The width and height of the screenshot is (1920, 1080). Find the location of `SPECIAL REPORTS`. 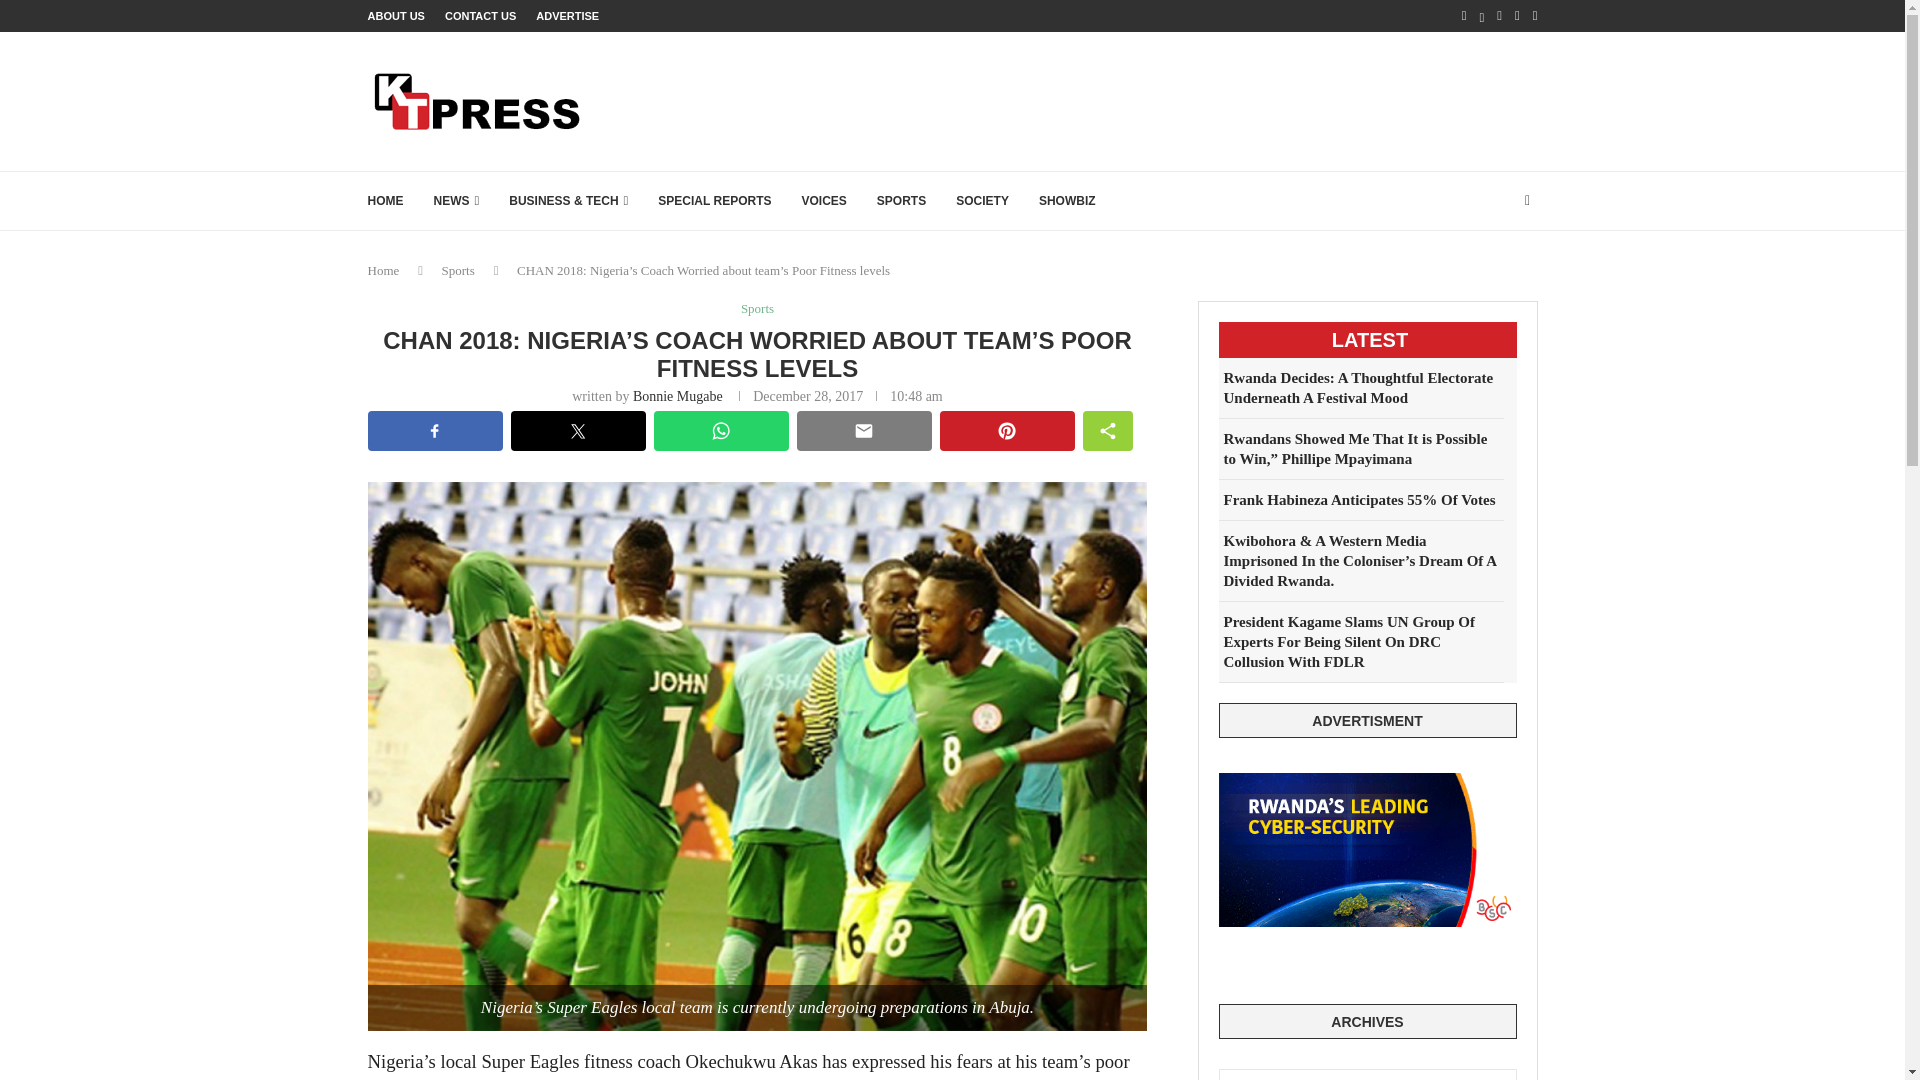

SPECIAL REPORTS is located at coordinates (714, 200).